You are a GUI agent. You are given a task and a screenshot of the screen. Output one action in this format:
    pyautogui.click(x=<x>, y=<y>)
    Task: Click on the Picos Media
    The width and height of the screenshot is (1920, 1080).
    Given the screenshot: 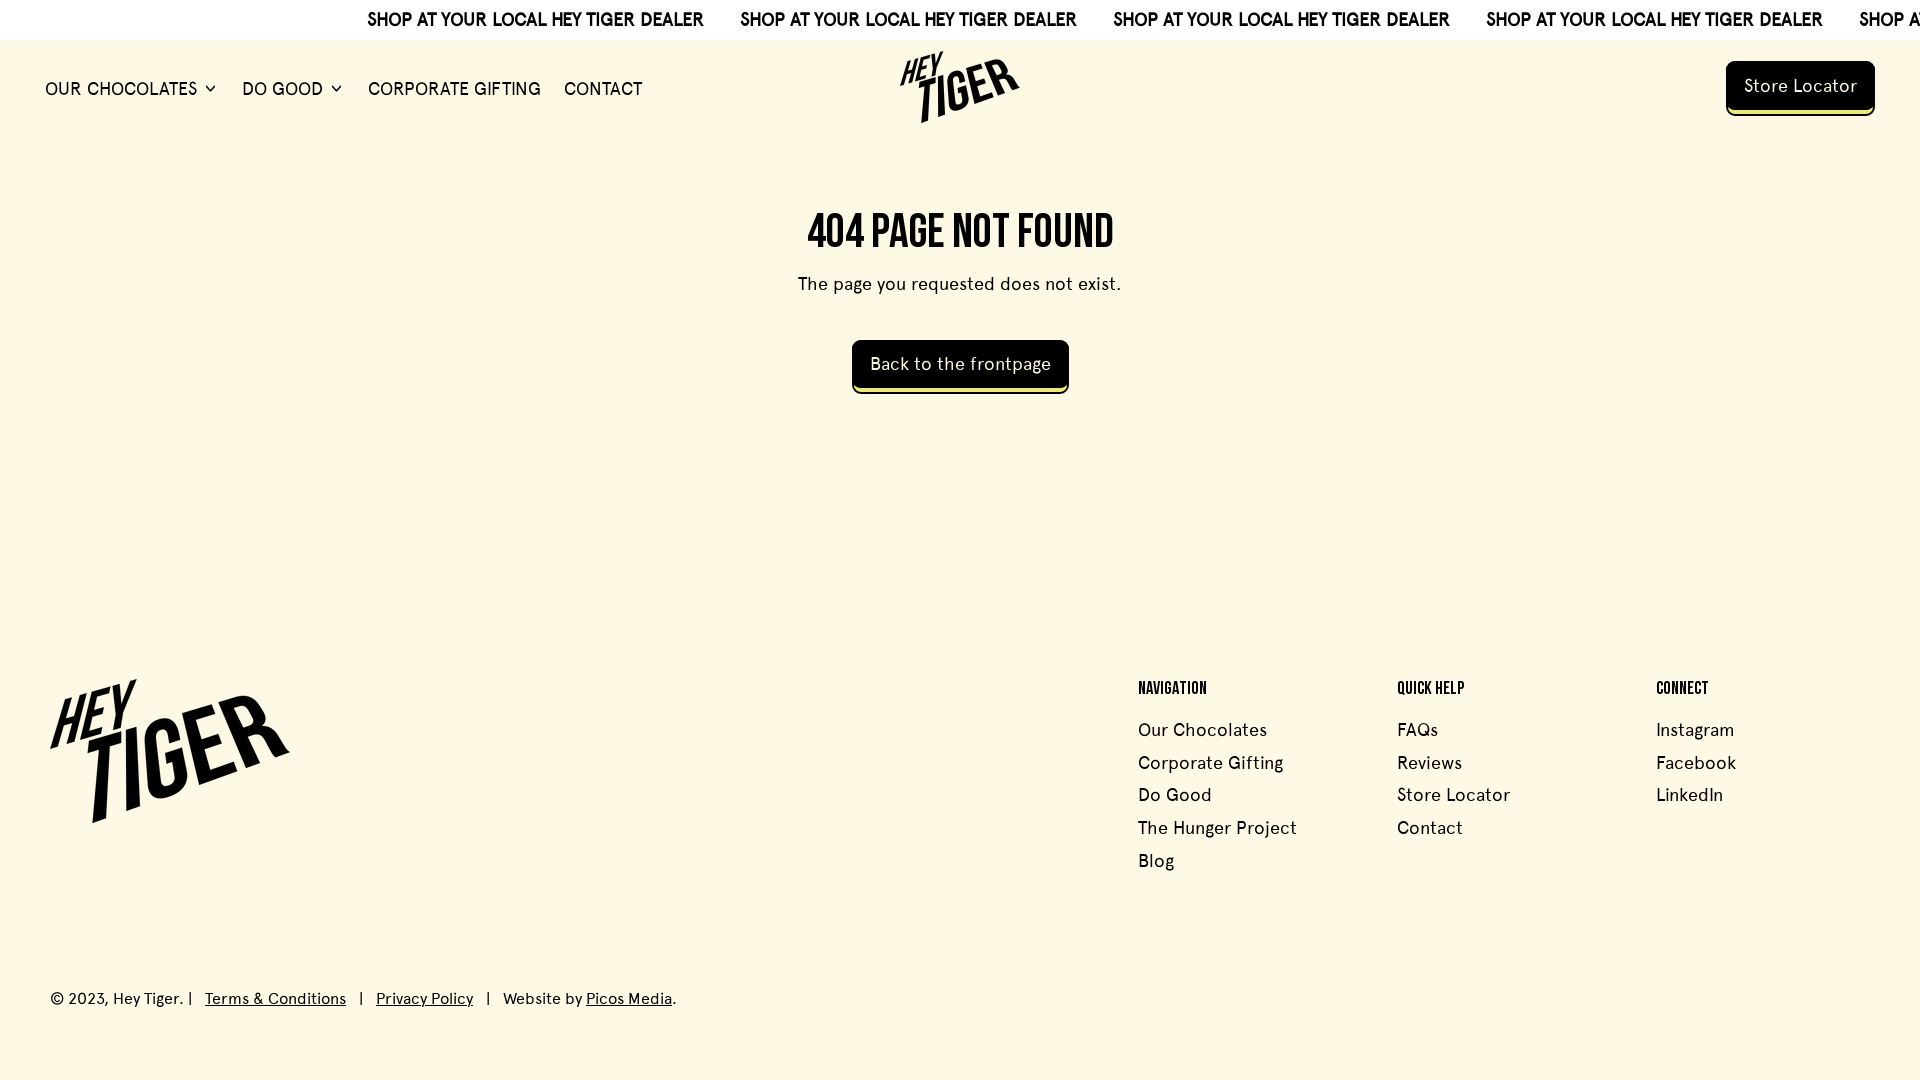 What is the action you would take?
    pyautogui.click(x=629, y=998)
    